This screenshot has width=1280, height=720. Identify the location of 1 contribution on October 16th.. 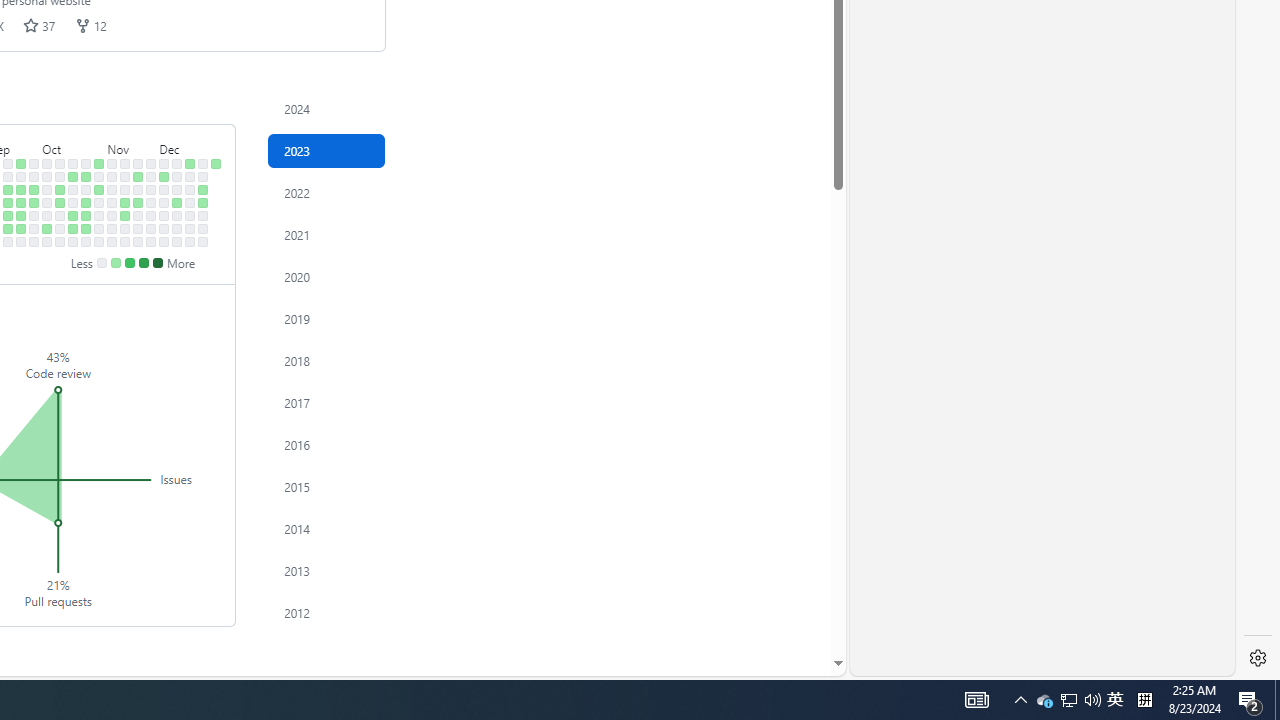
(73, 176).